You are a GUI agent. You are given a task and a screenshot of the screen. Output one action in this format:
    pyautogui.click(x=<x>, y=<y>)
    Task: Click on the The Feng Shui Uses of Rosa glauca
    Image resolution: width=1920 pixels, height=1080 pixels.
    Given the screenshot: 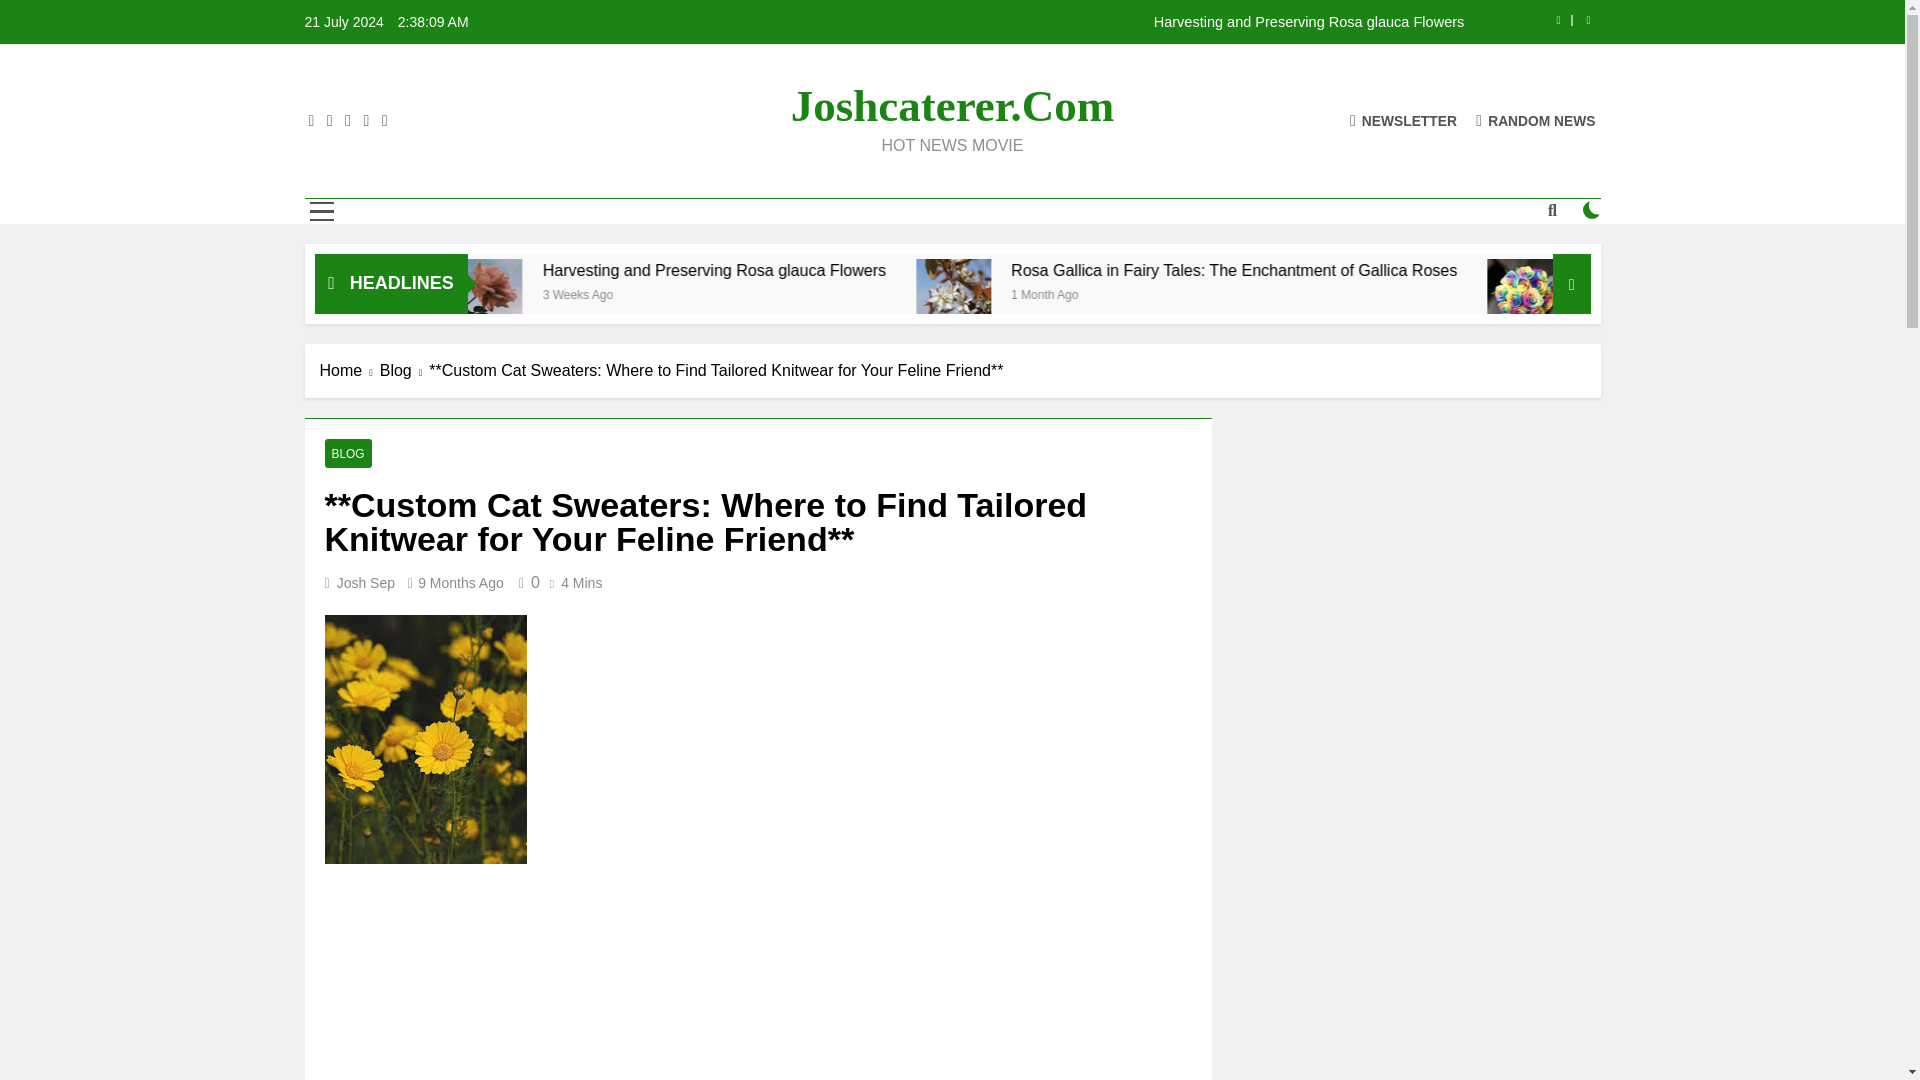 What is the action you would take?
    pyautogui.click(x=598, y=270)
    